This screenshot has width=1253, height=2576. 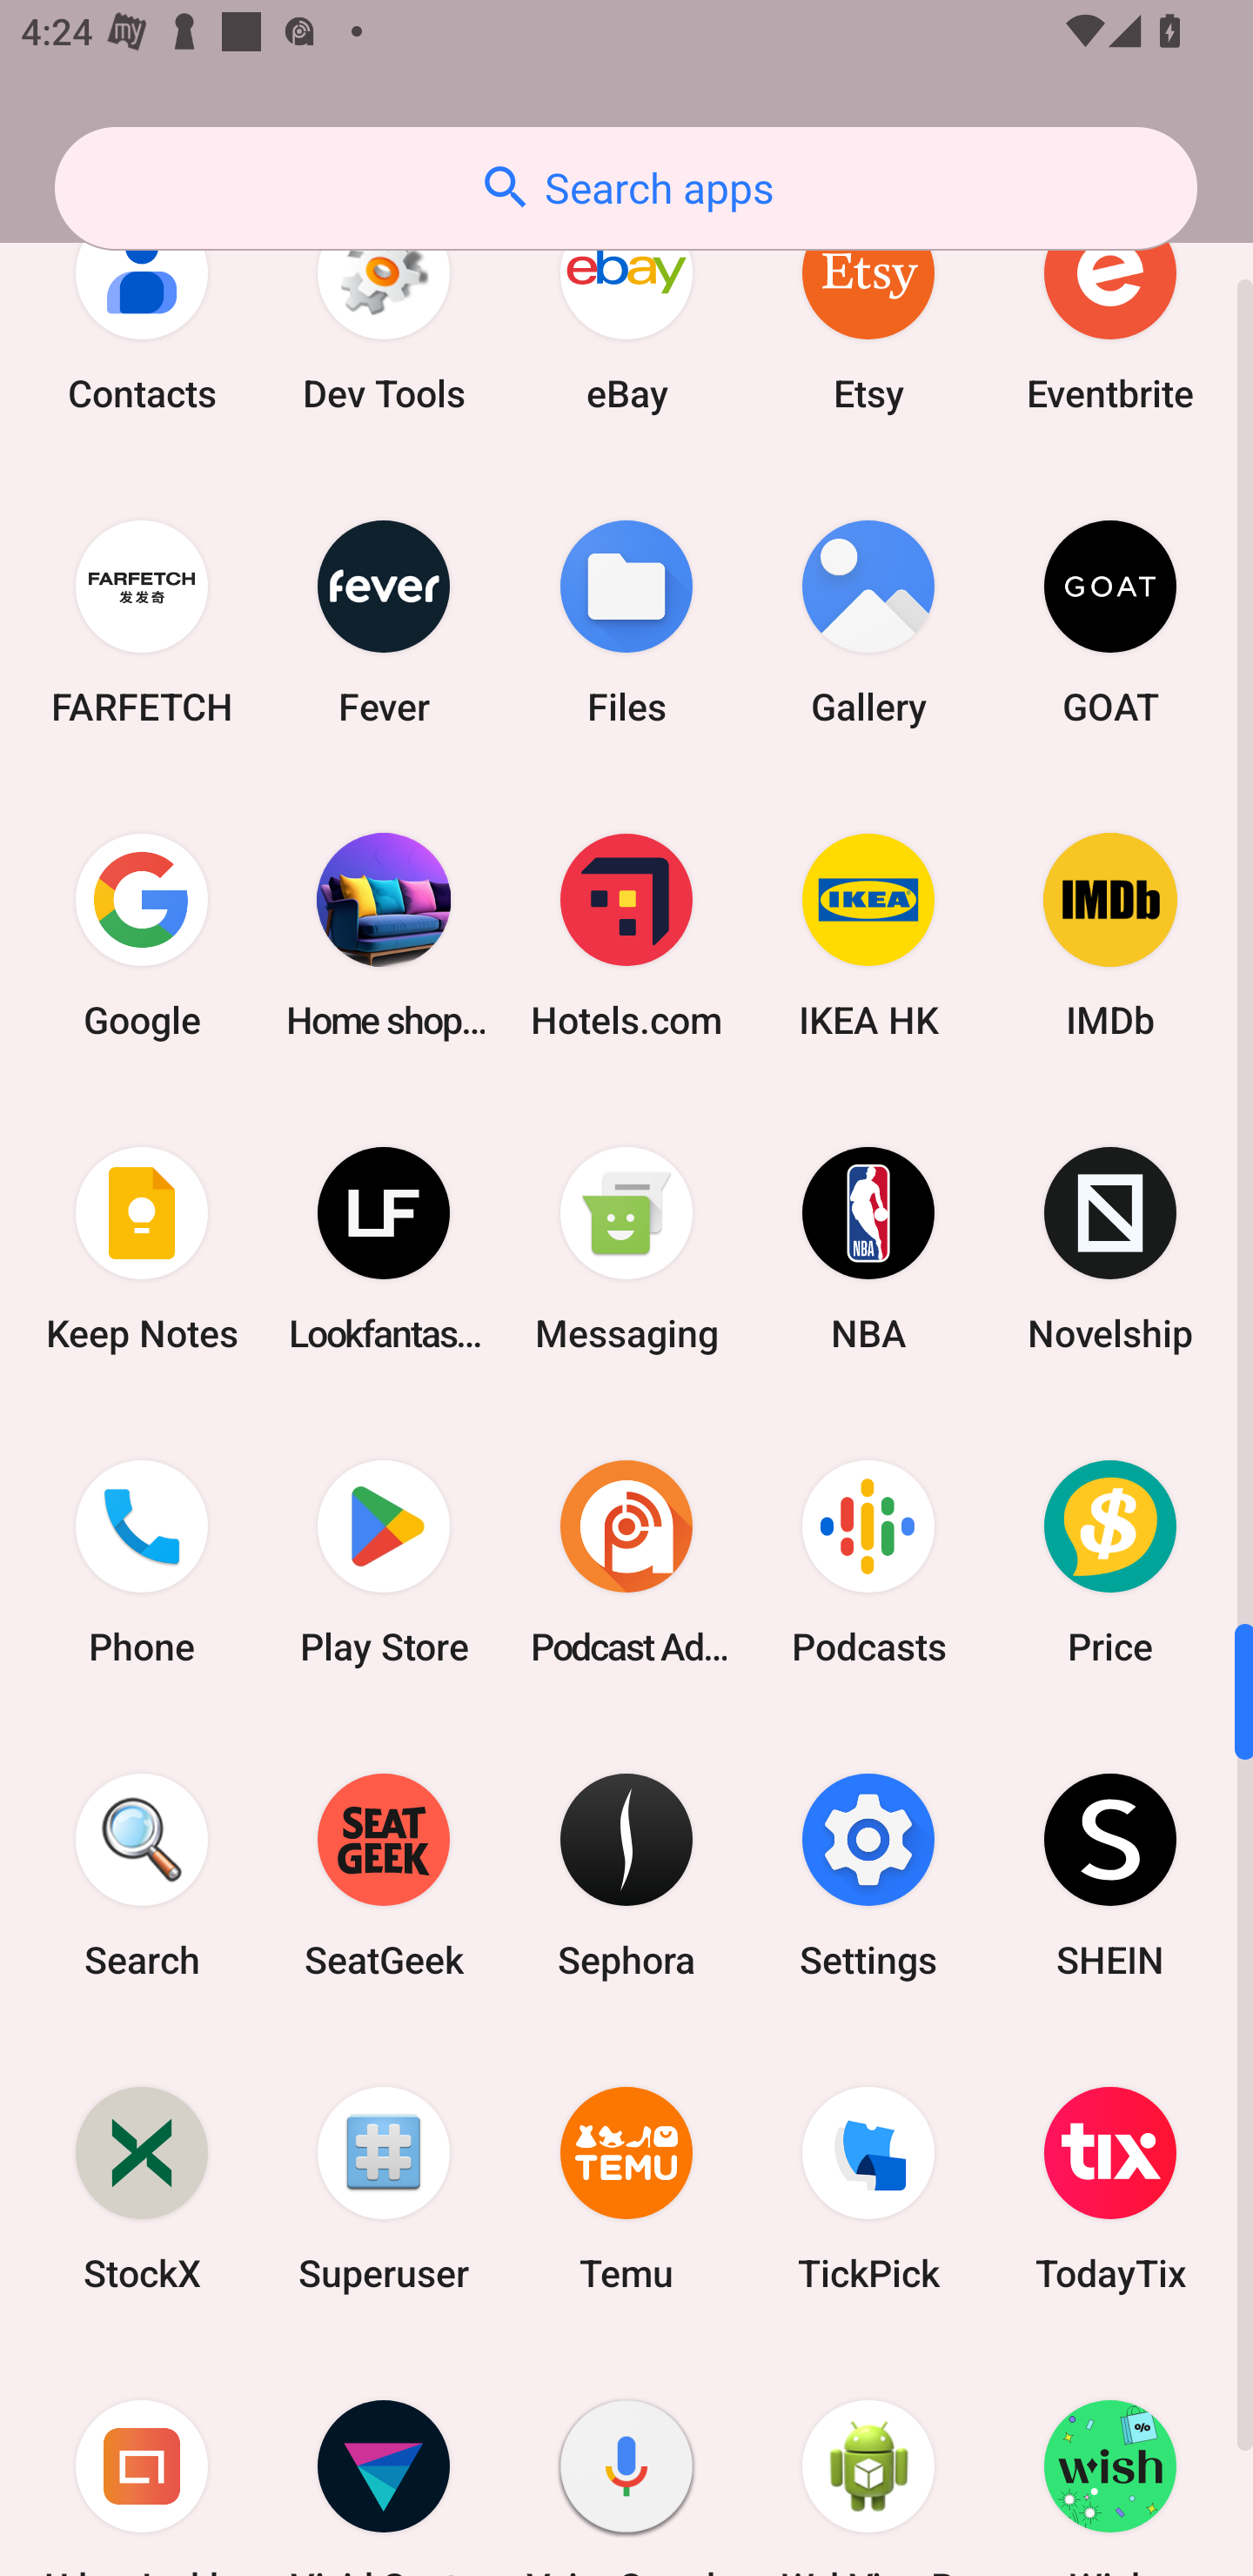 What do you see at coordinates (384, 1875) in the screenshot?
I see `SeatGeek` at bounding box center [384, 1875].